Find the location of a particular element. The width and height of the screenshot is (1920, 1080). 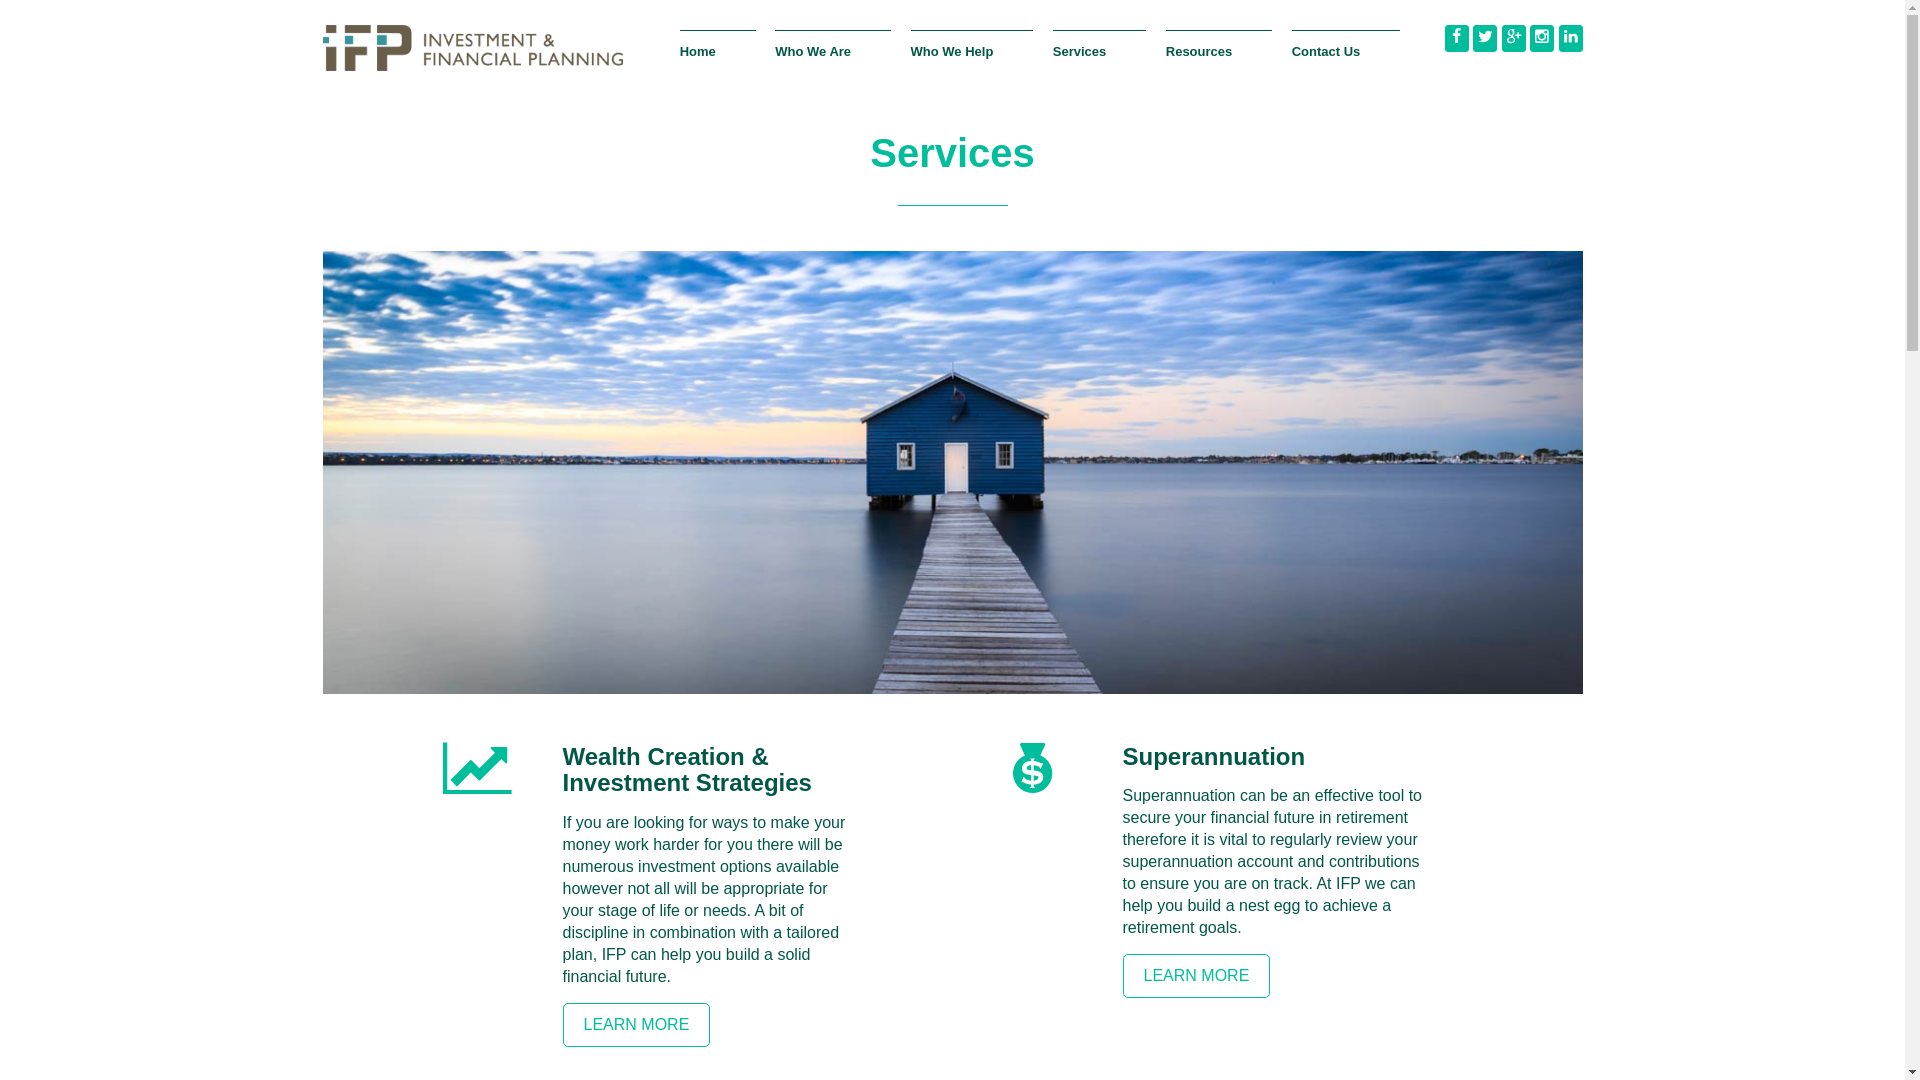

Home is located at coordinates (718, 62).